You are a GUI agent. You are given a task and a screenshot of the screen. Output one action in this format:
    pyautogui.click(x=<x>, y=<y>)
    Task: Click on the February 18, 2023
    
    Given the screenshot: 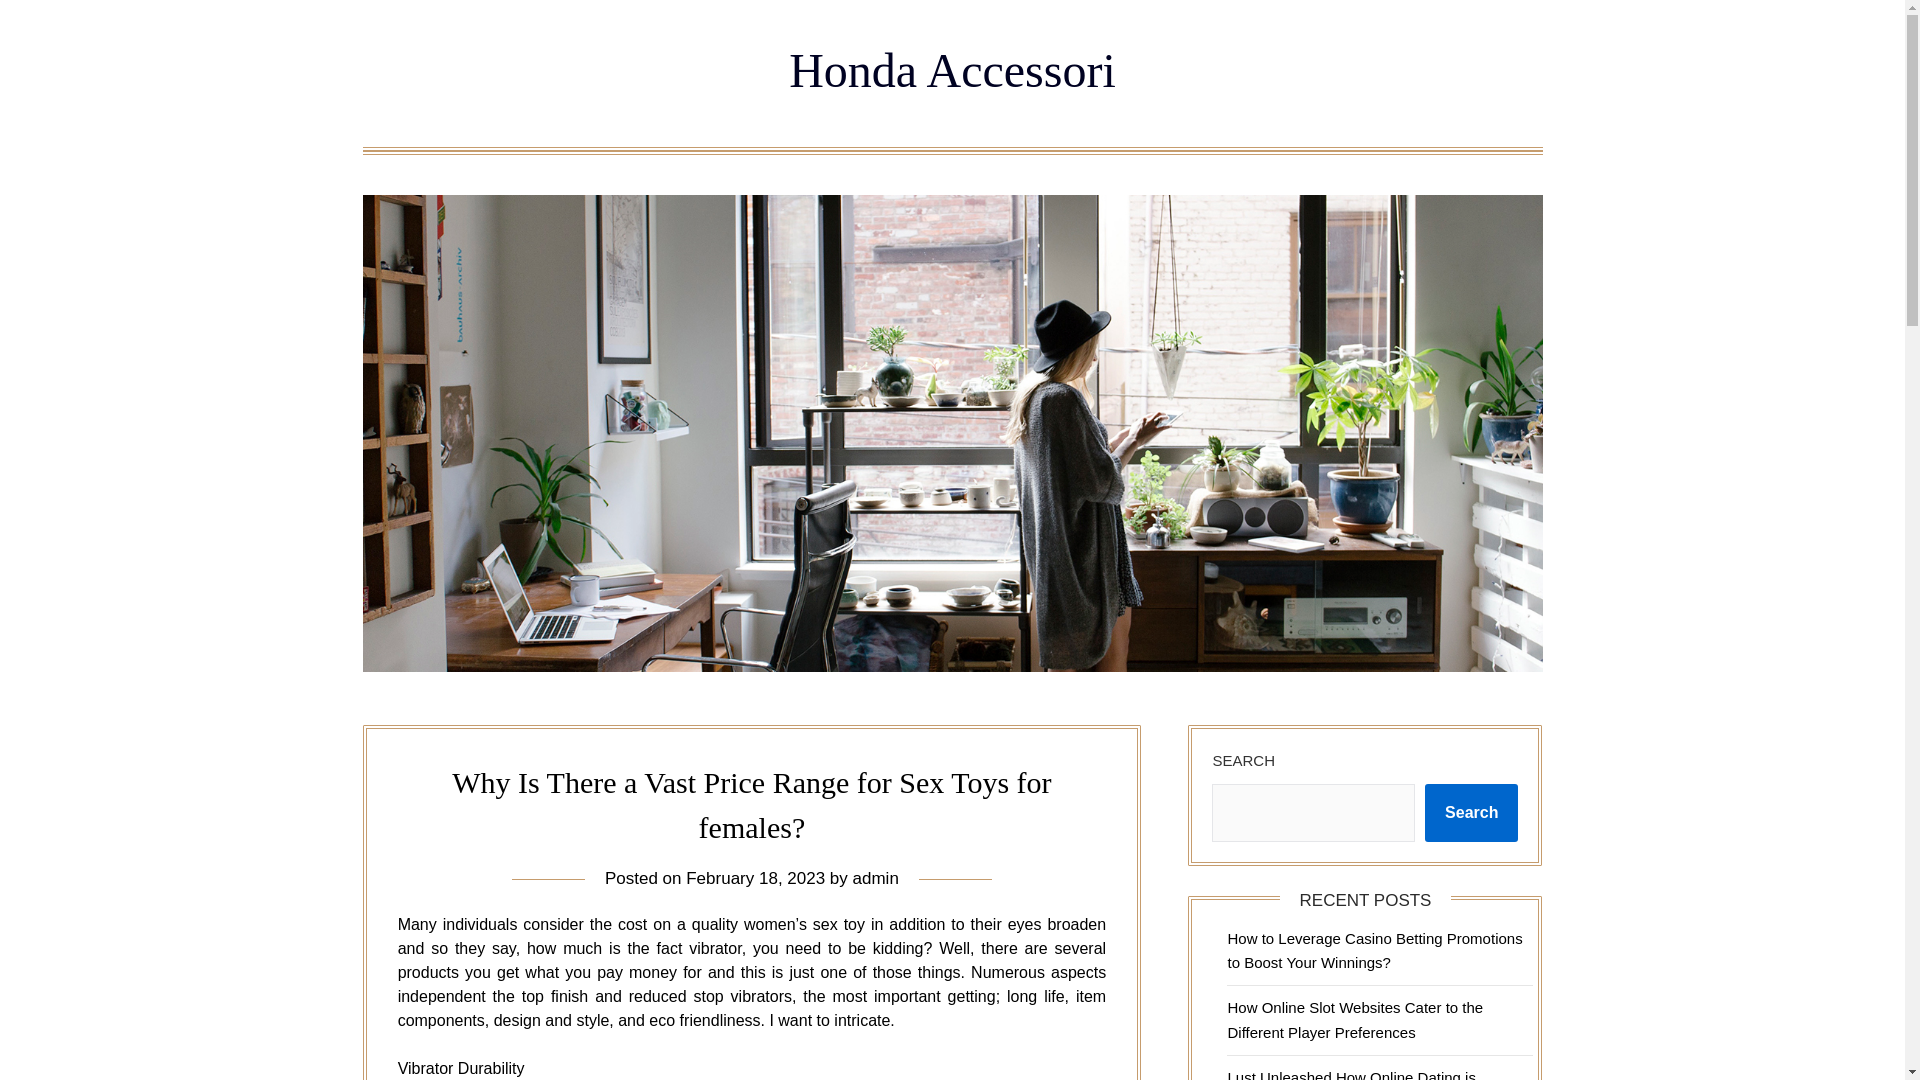 What is the action you would take?
    pyautogui.click(x=755, y=878)
    